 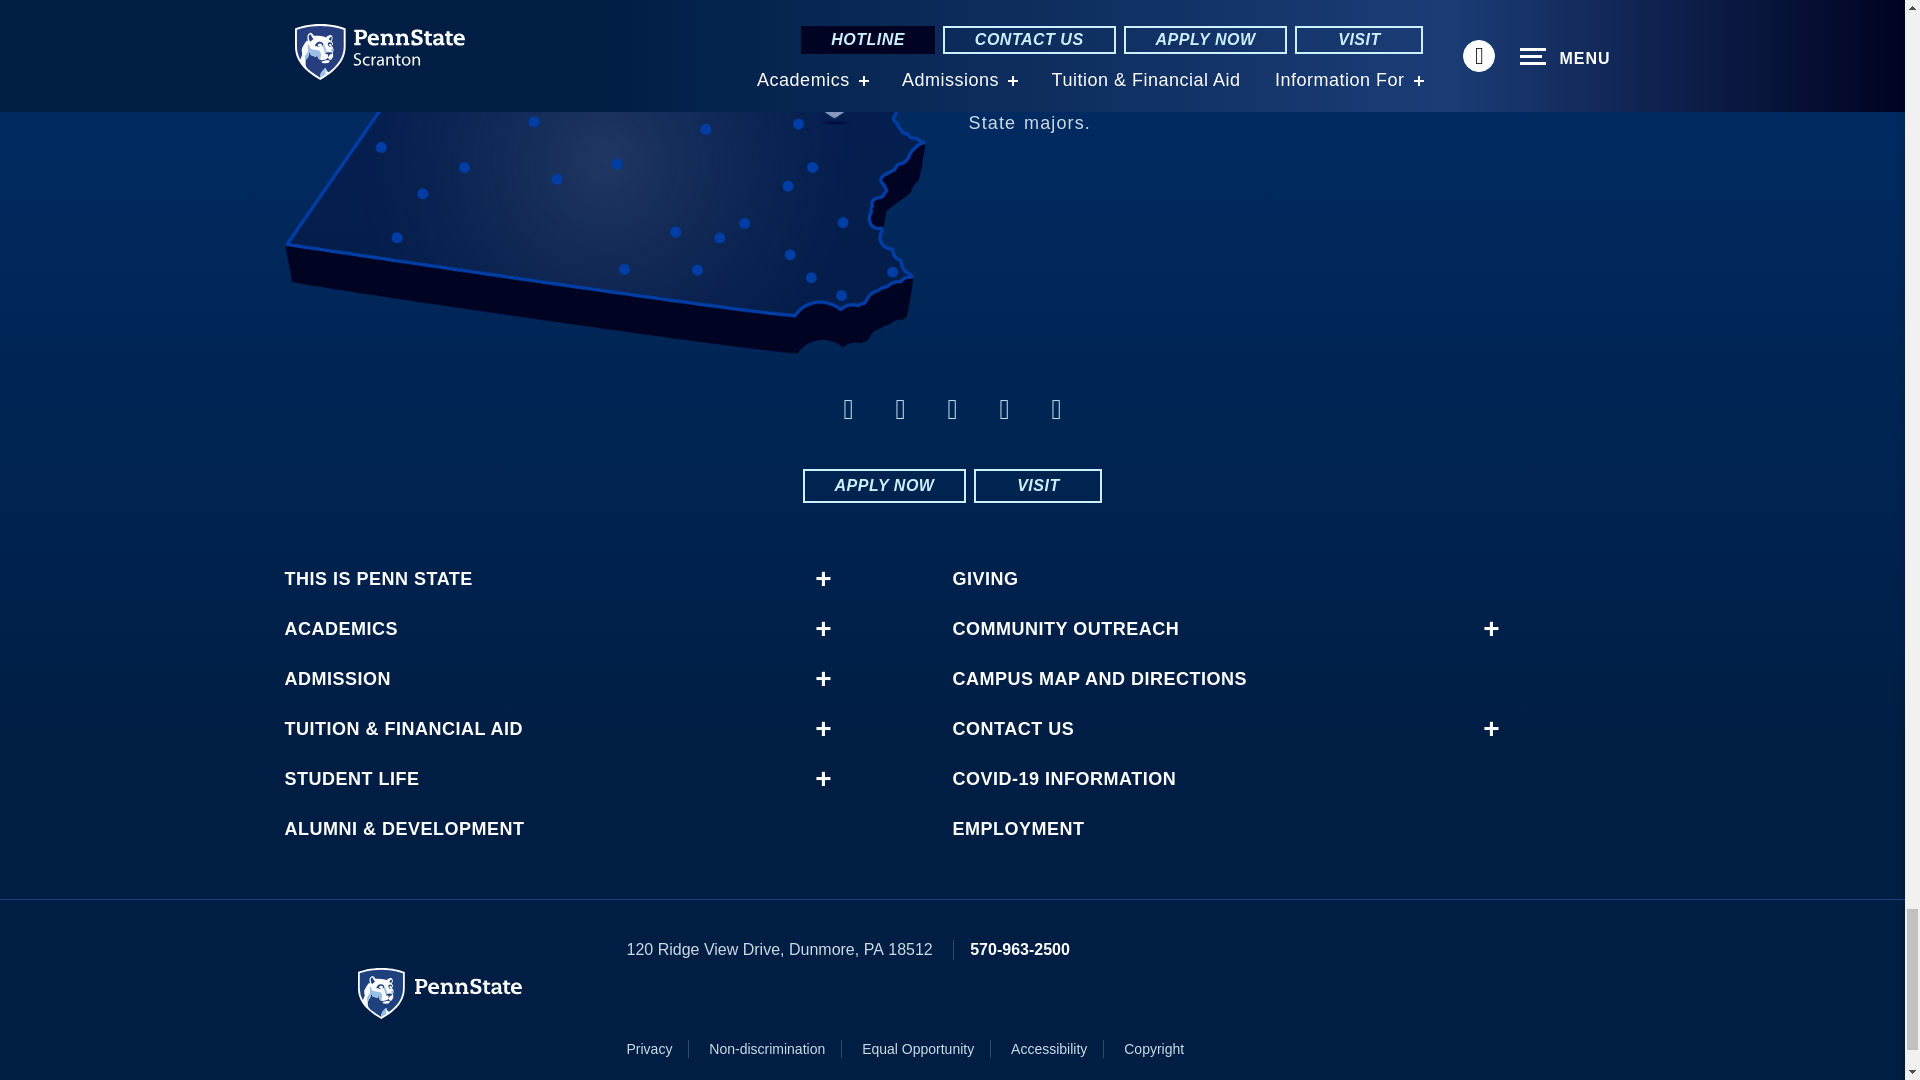 What do you see at coordinates (899, 410) in the screenshot?
I see `twitter` at bounding box center [899, 410].